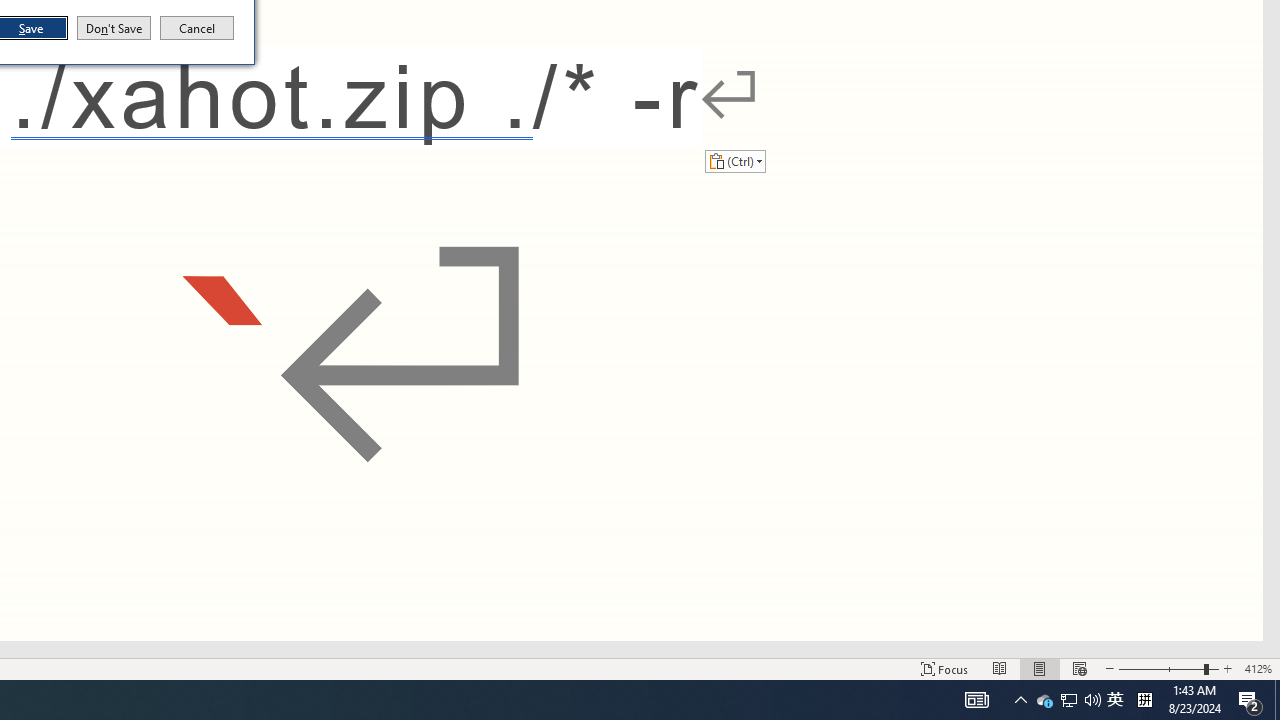  Describe the element at coordinates (1258, 668) in the screenshot. I see `Action: Paste alternatives` at that location.